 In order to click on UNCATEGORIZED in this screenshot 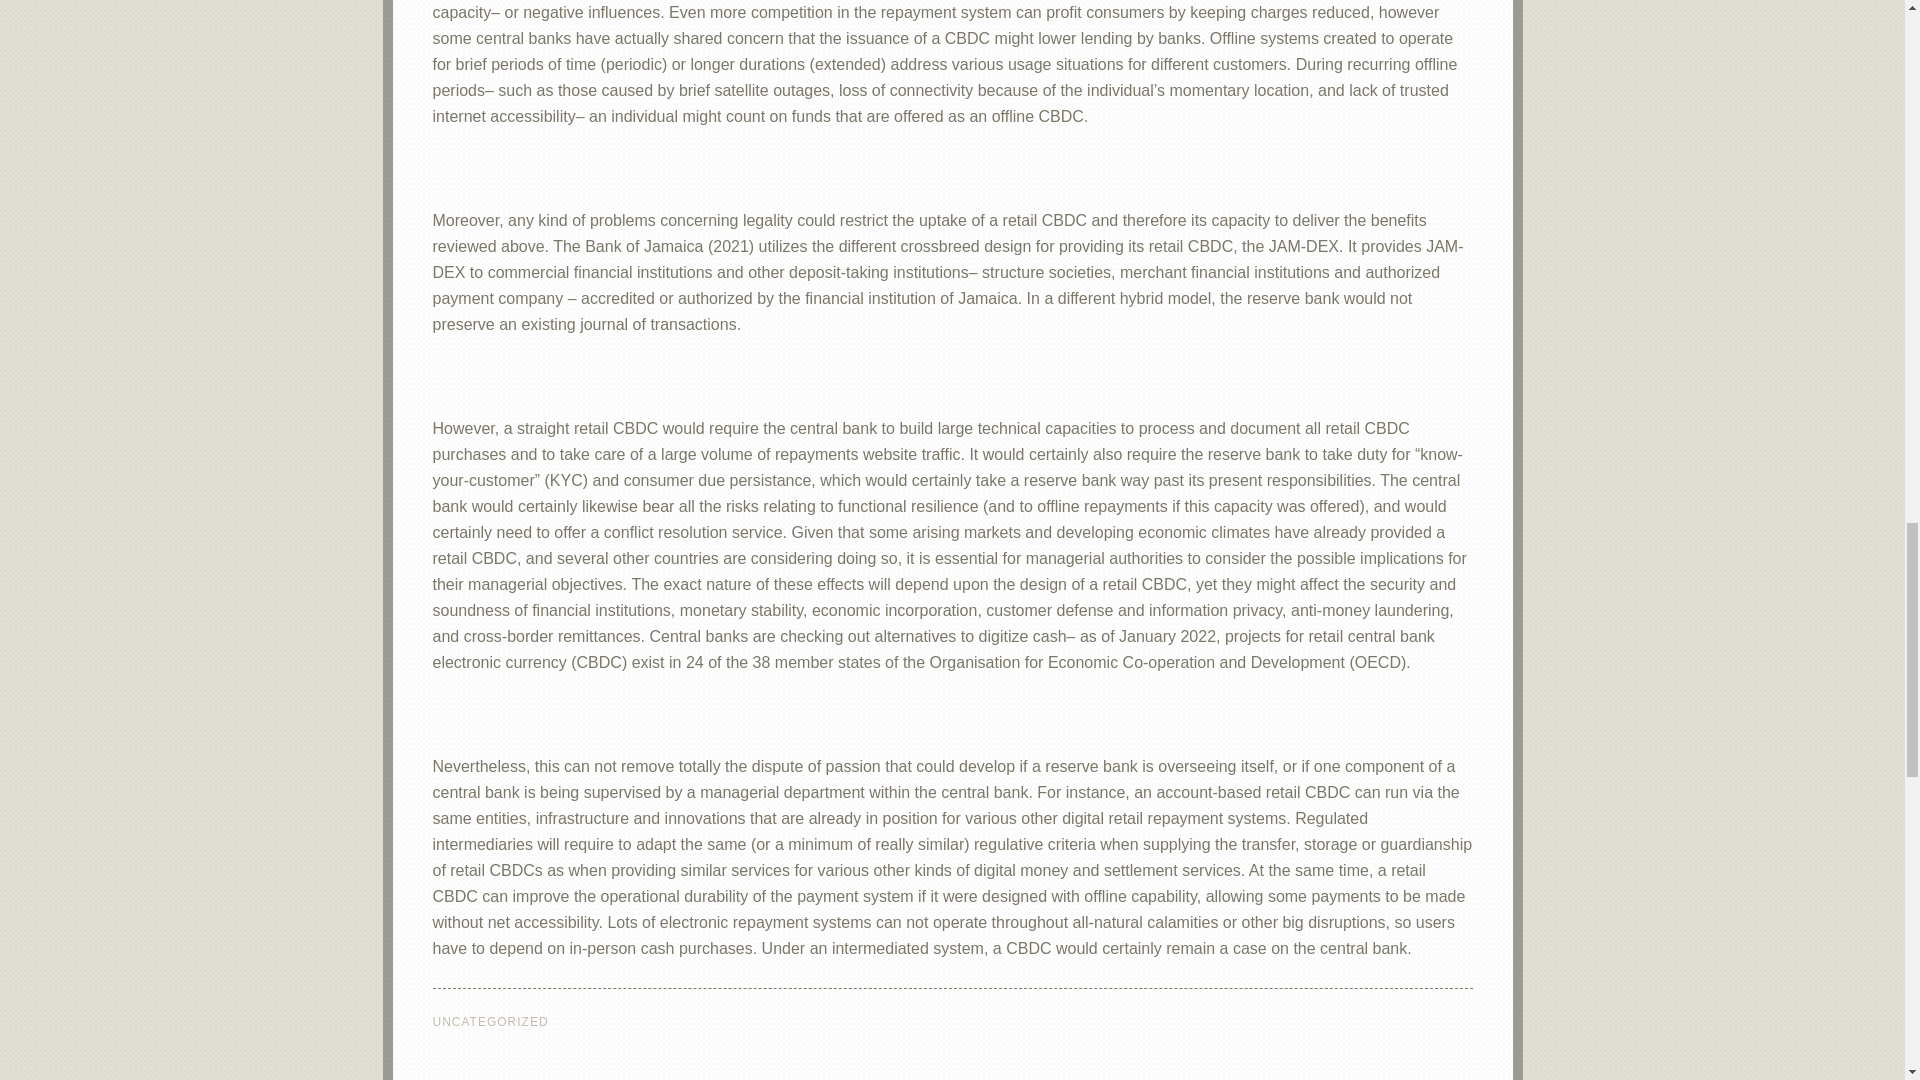, I will do `click(490, 1022)`.